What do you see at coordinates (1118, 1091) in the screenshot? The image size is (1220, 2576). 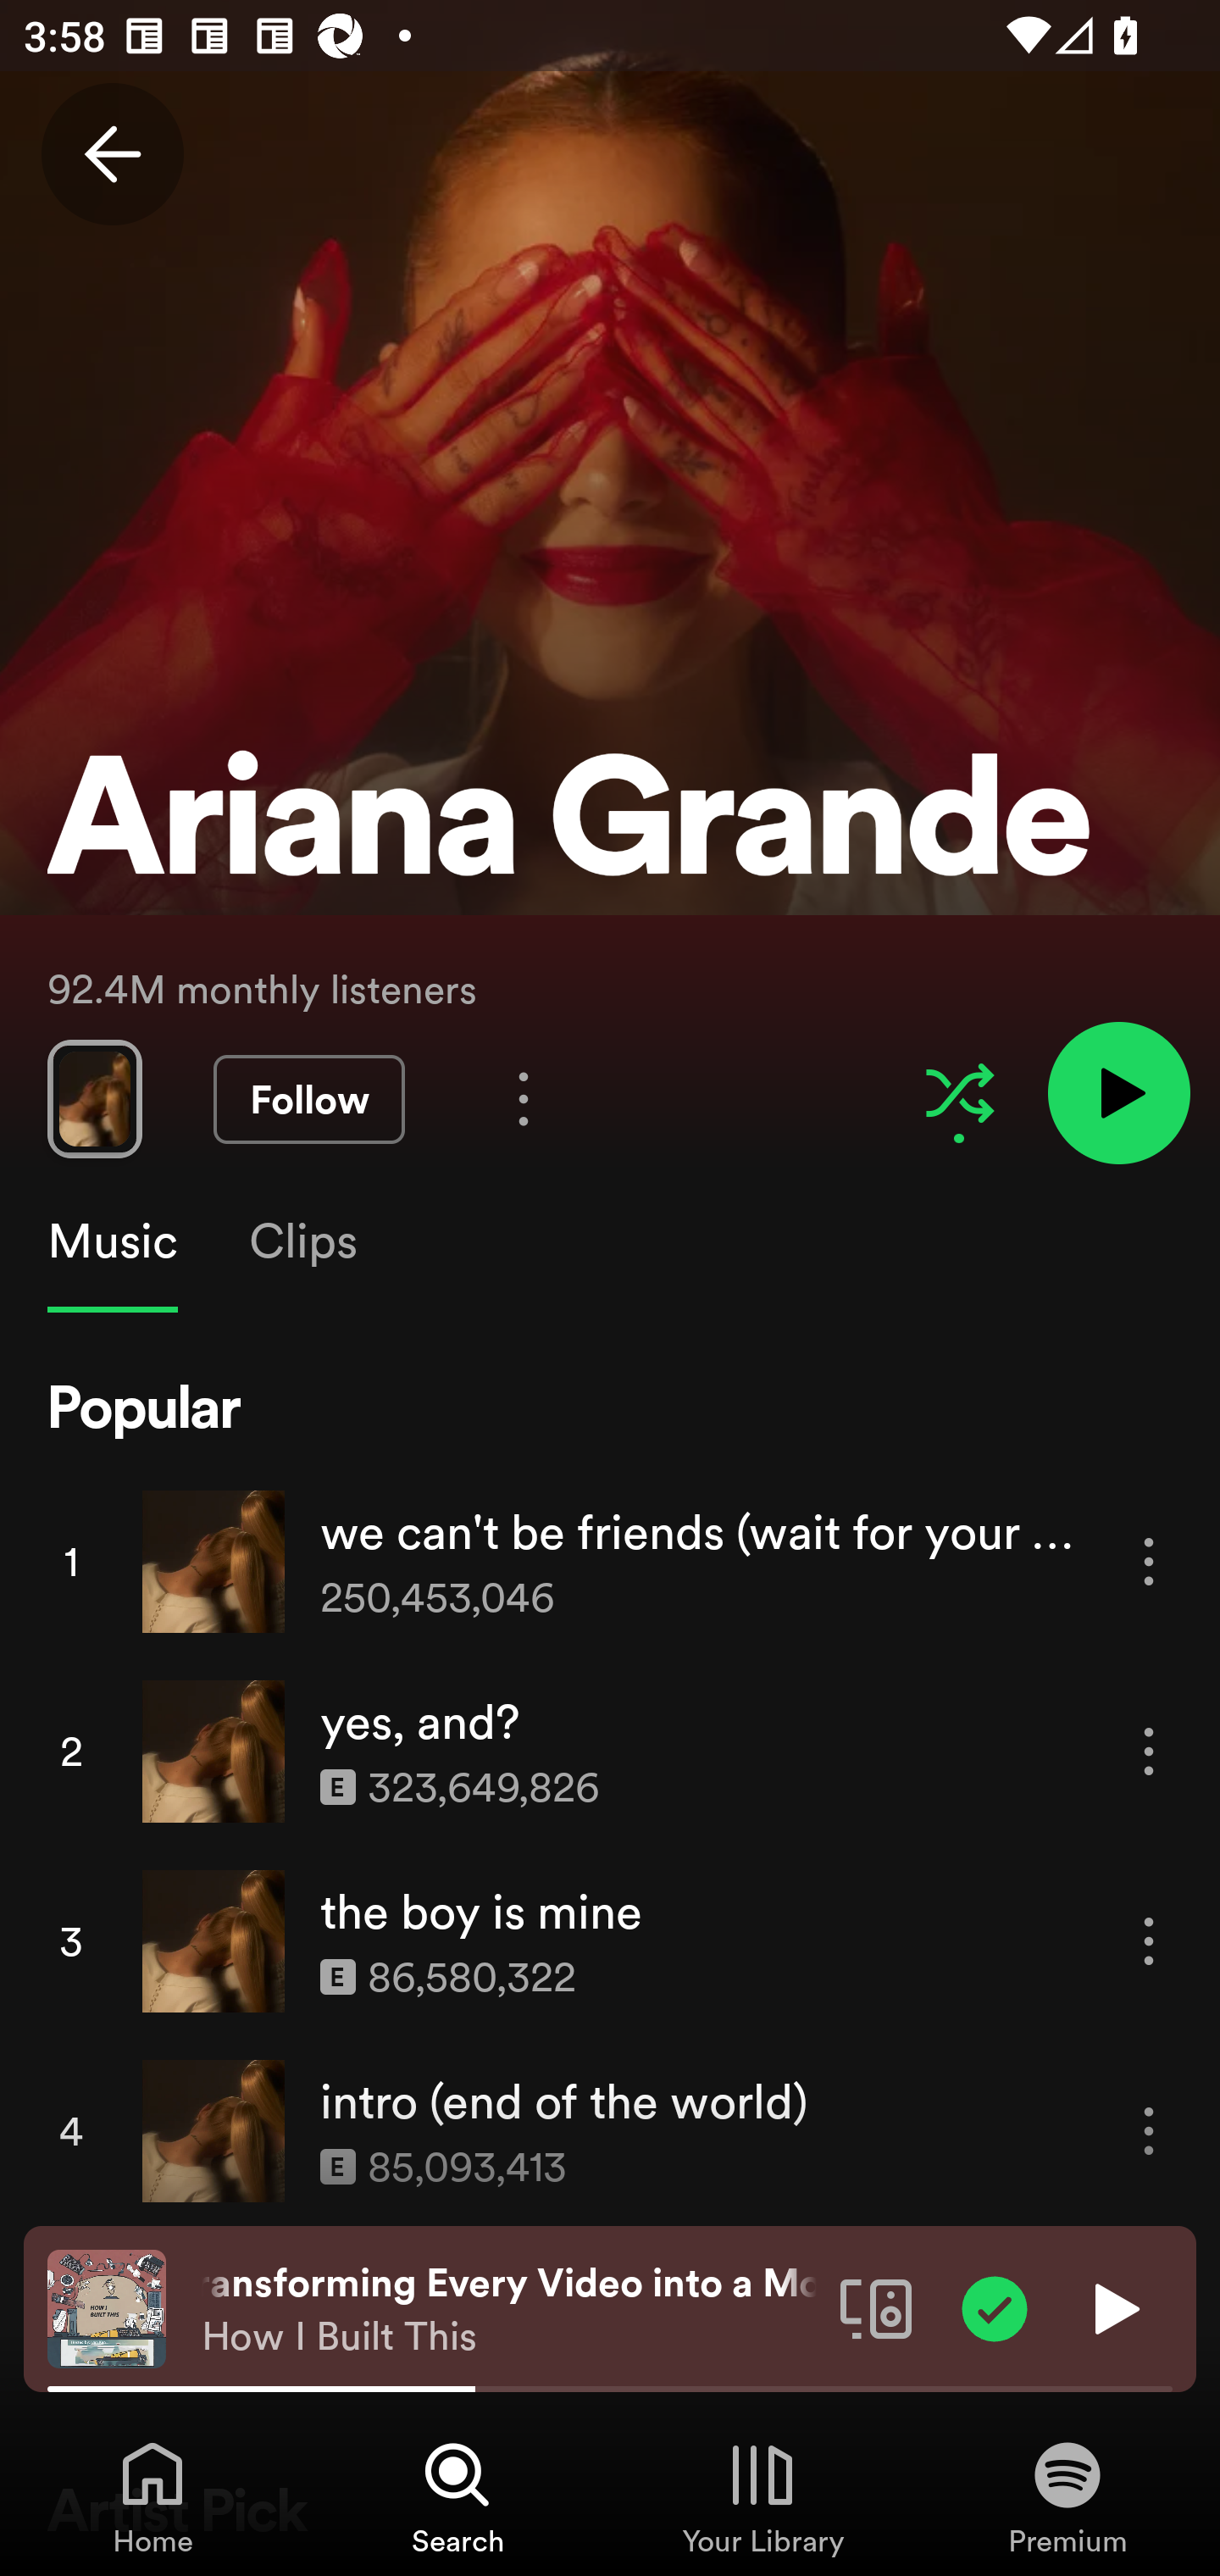 I see `Play artist` at bounding box center [1118, 1091].